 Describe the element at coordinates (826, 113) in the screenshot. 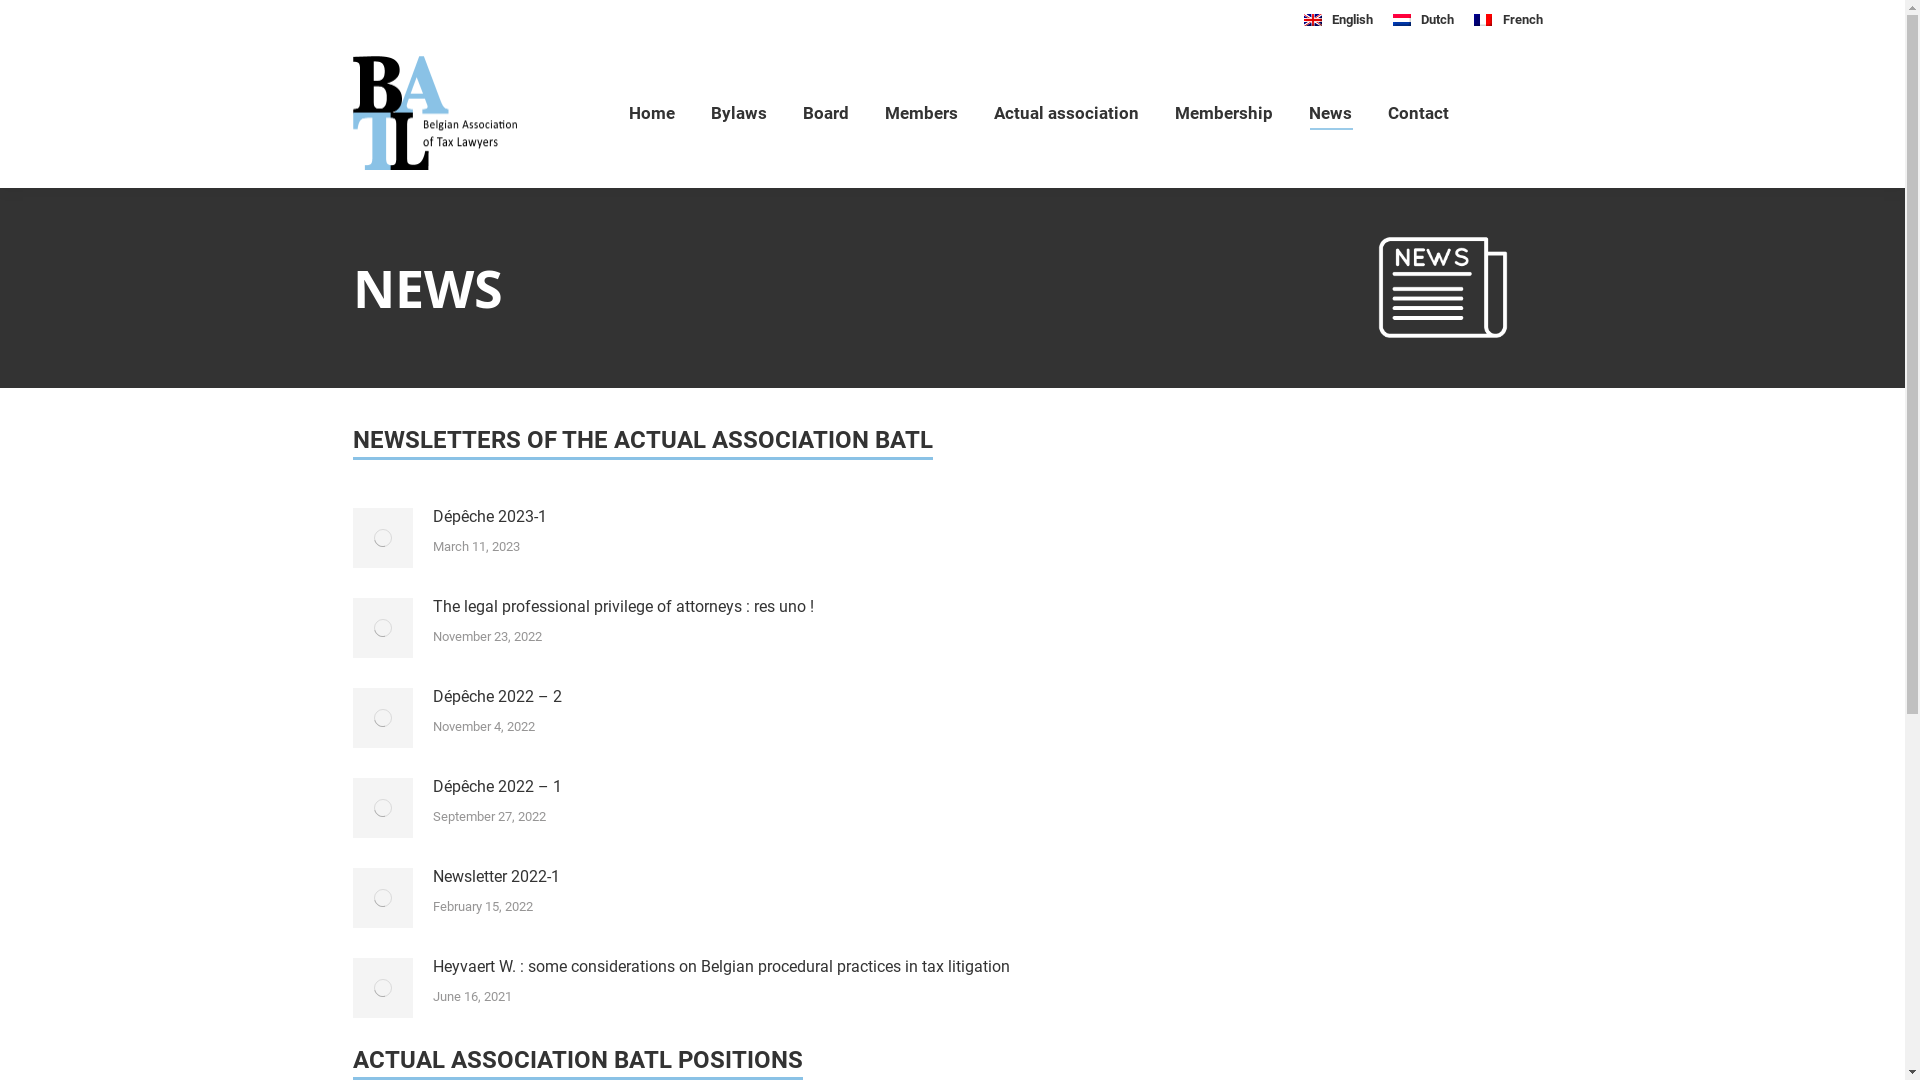

I see `Board` at that location.